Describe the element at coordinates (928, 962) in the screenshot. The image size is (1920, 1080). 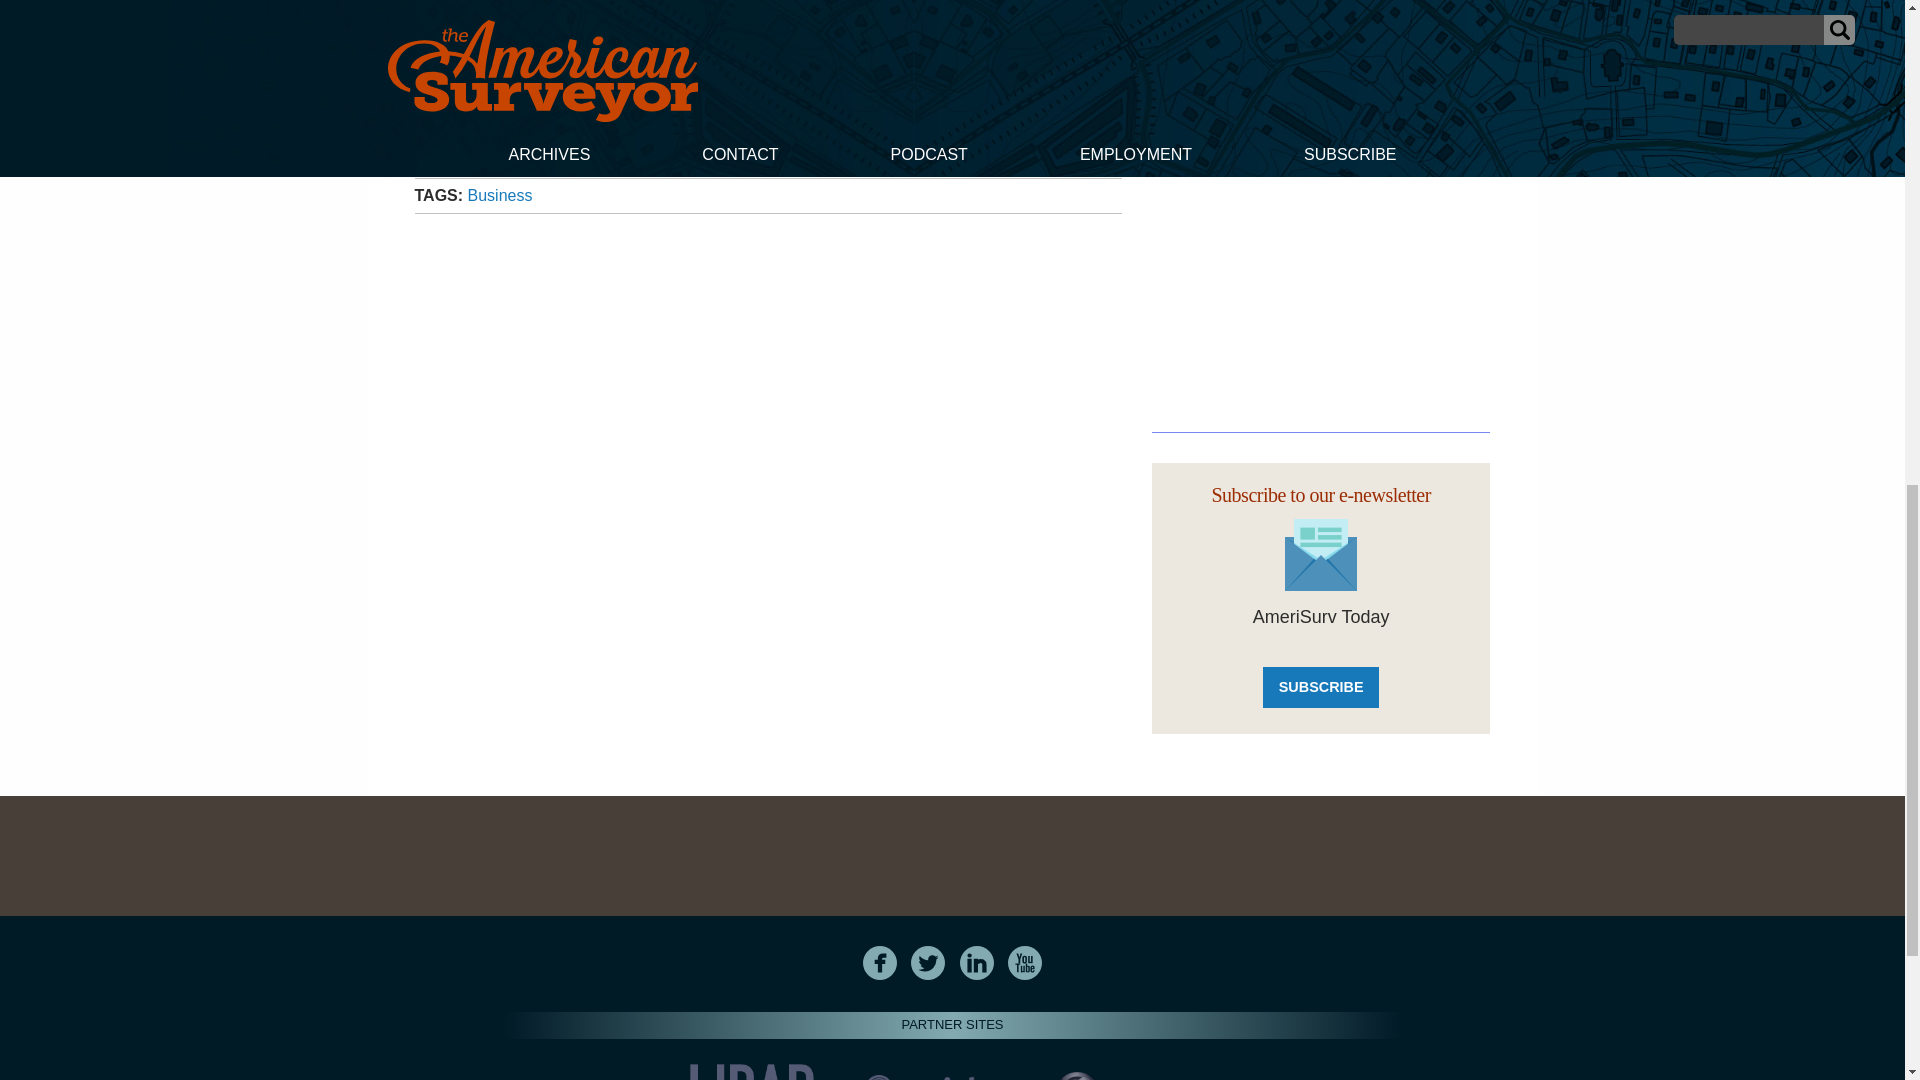
I see `icon-sm-twitter` at that location.